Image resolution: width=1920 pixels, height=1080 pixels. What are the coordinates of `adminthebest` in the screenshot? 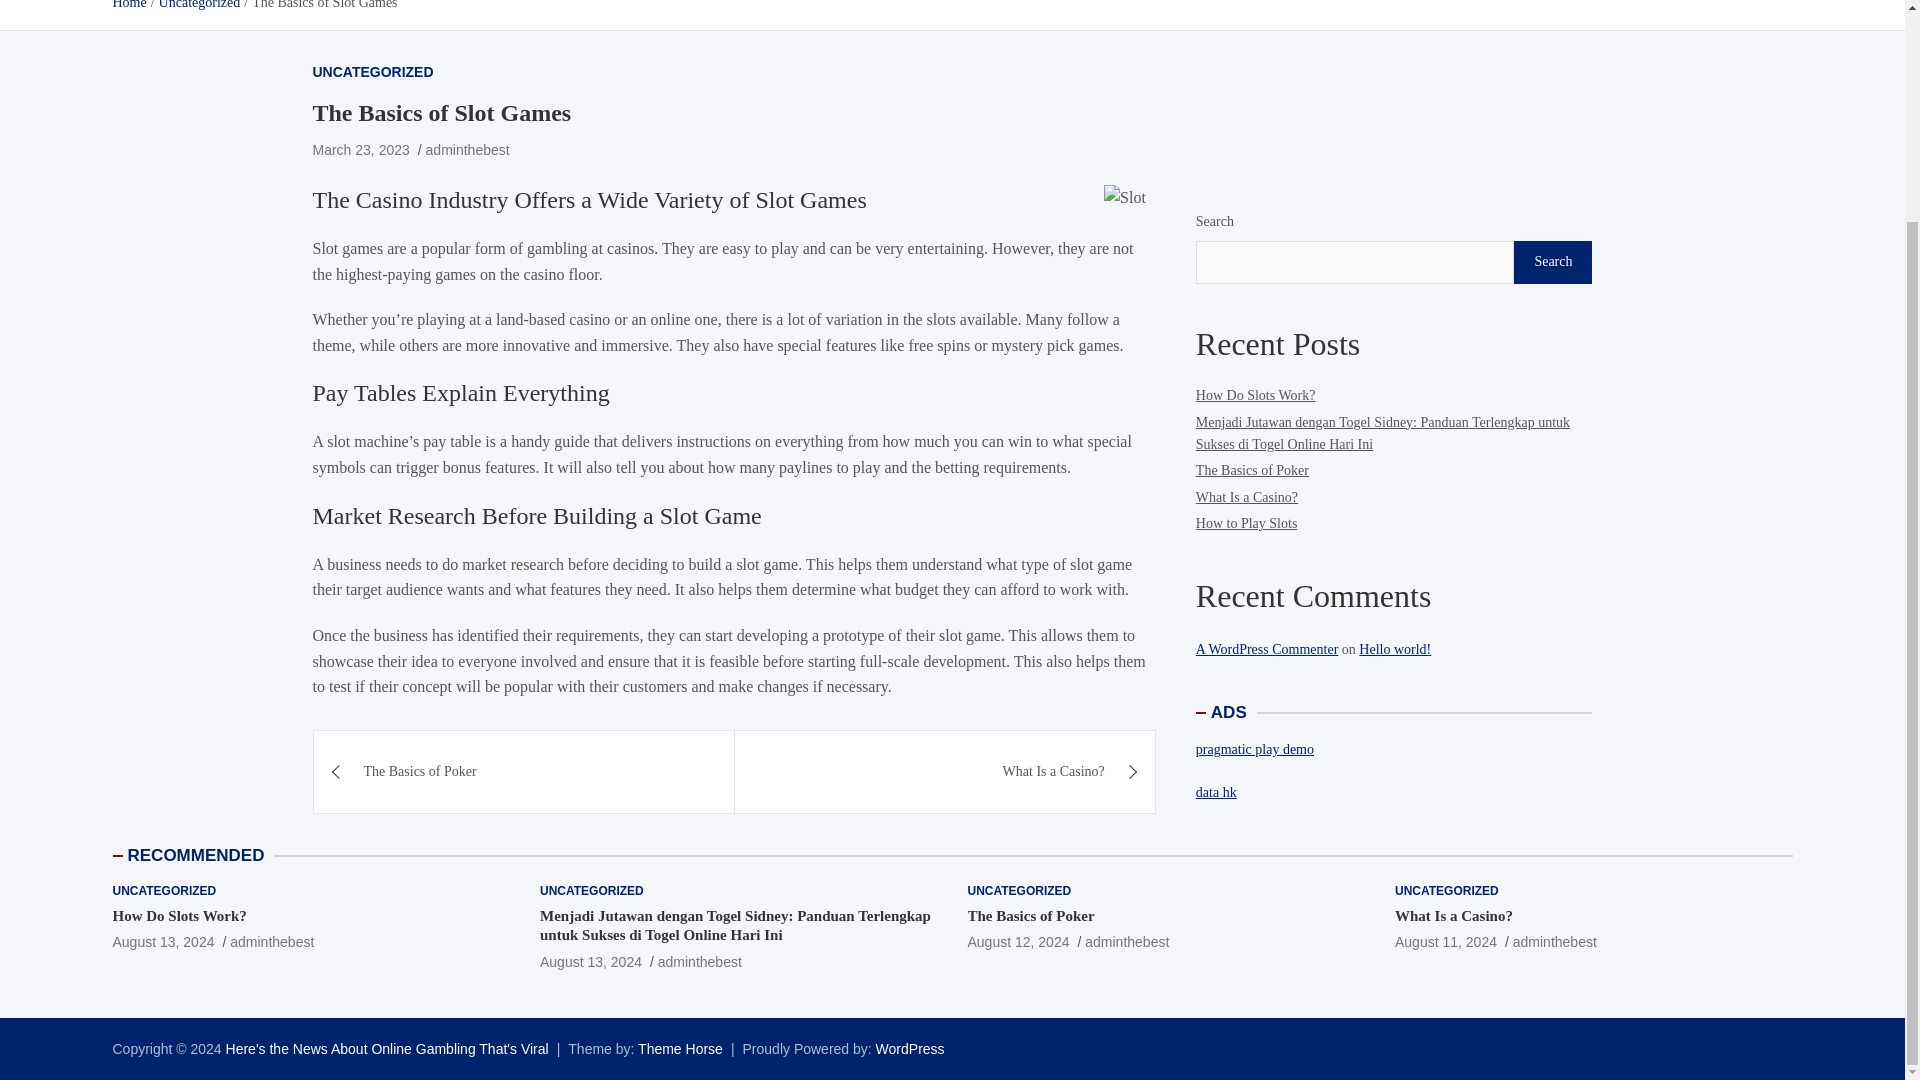 It's located at (1126, 942).